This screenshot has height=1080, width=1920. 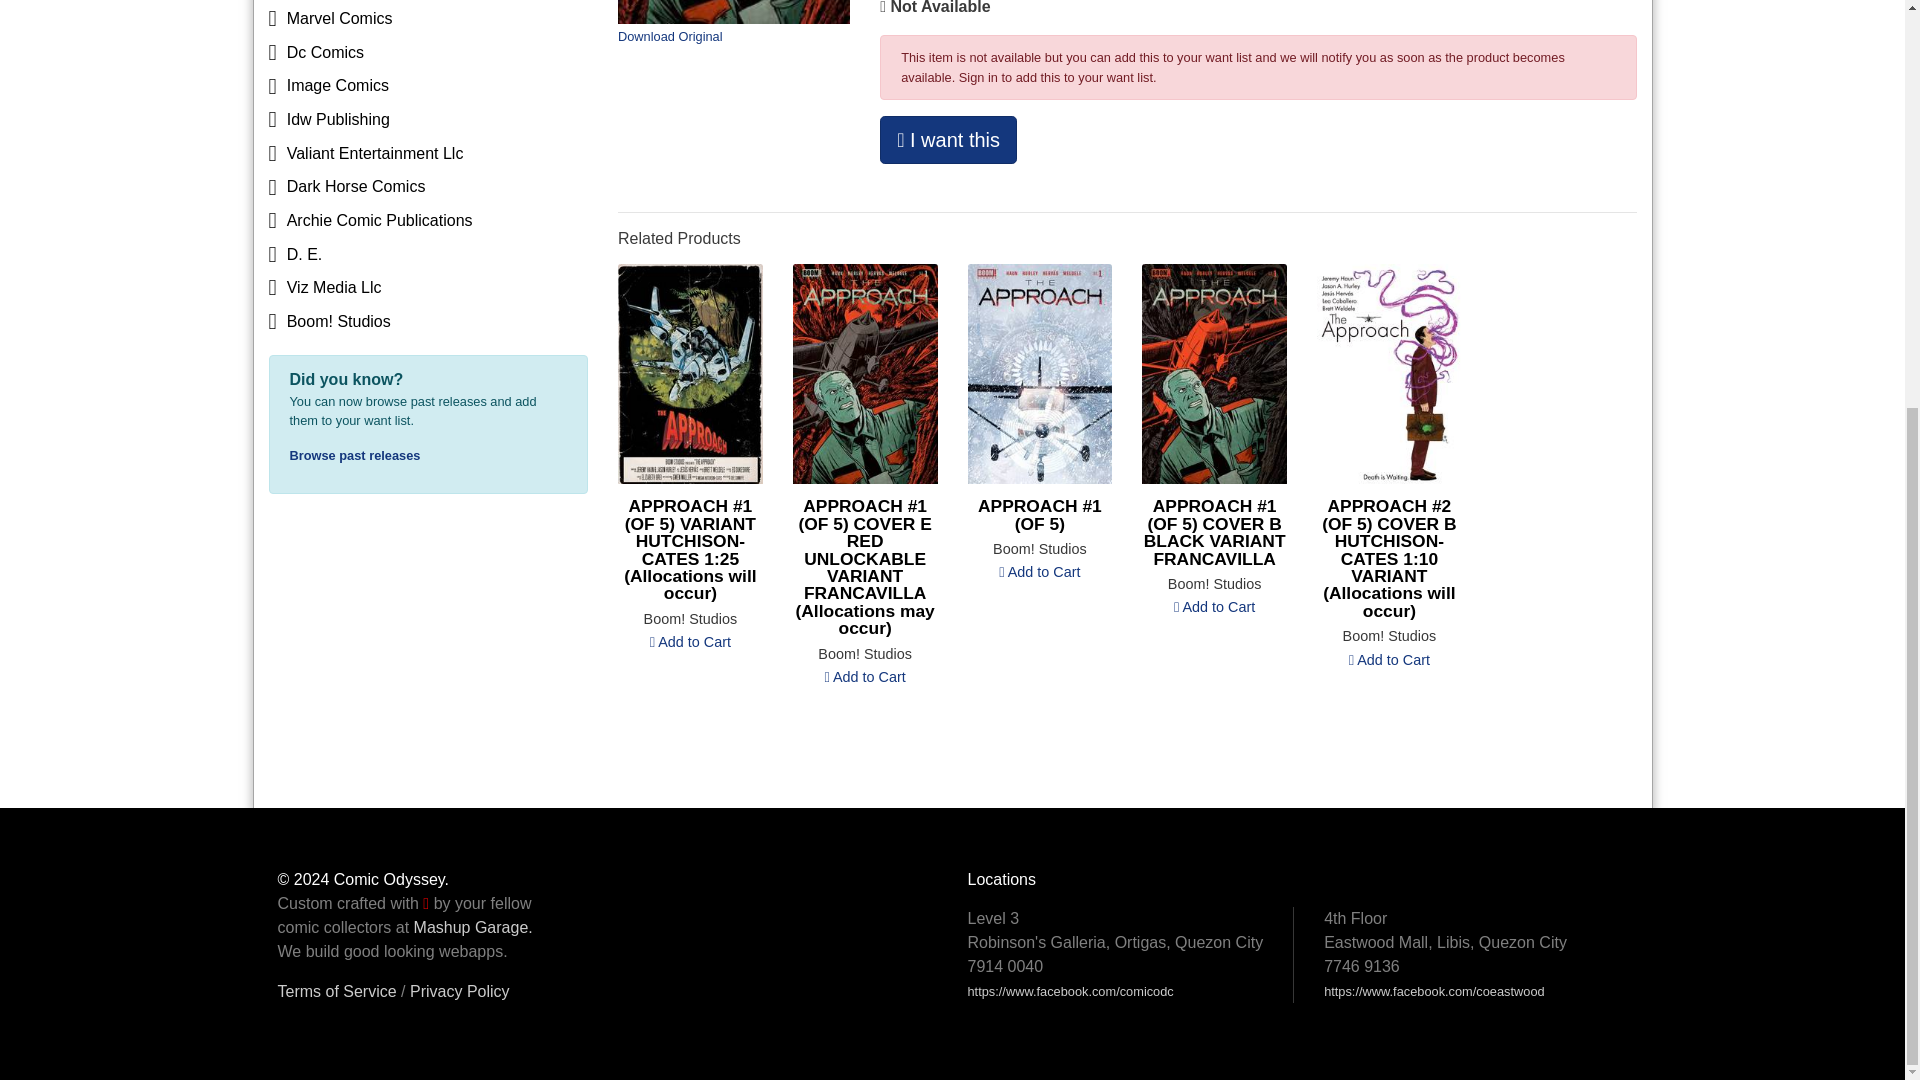 I want to click on Image Comics, so click(x=428, y=86).